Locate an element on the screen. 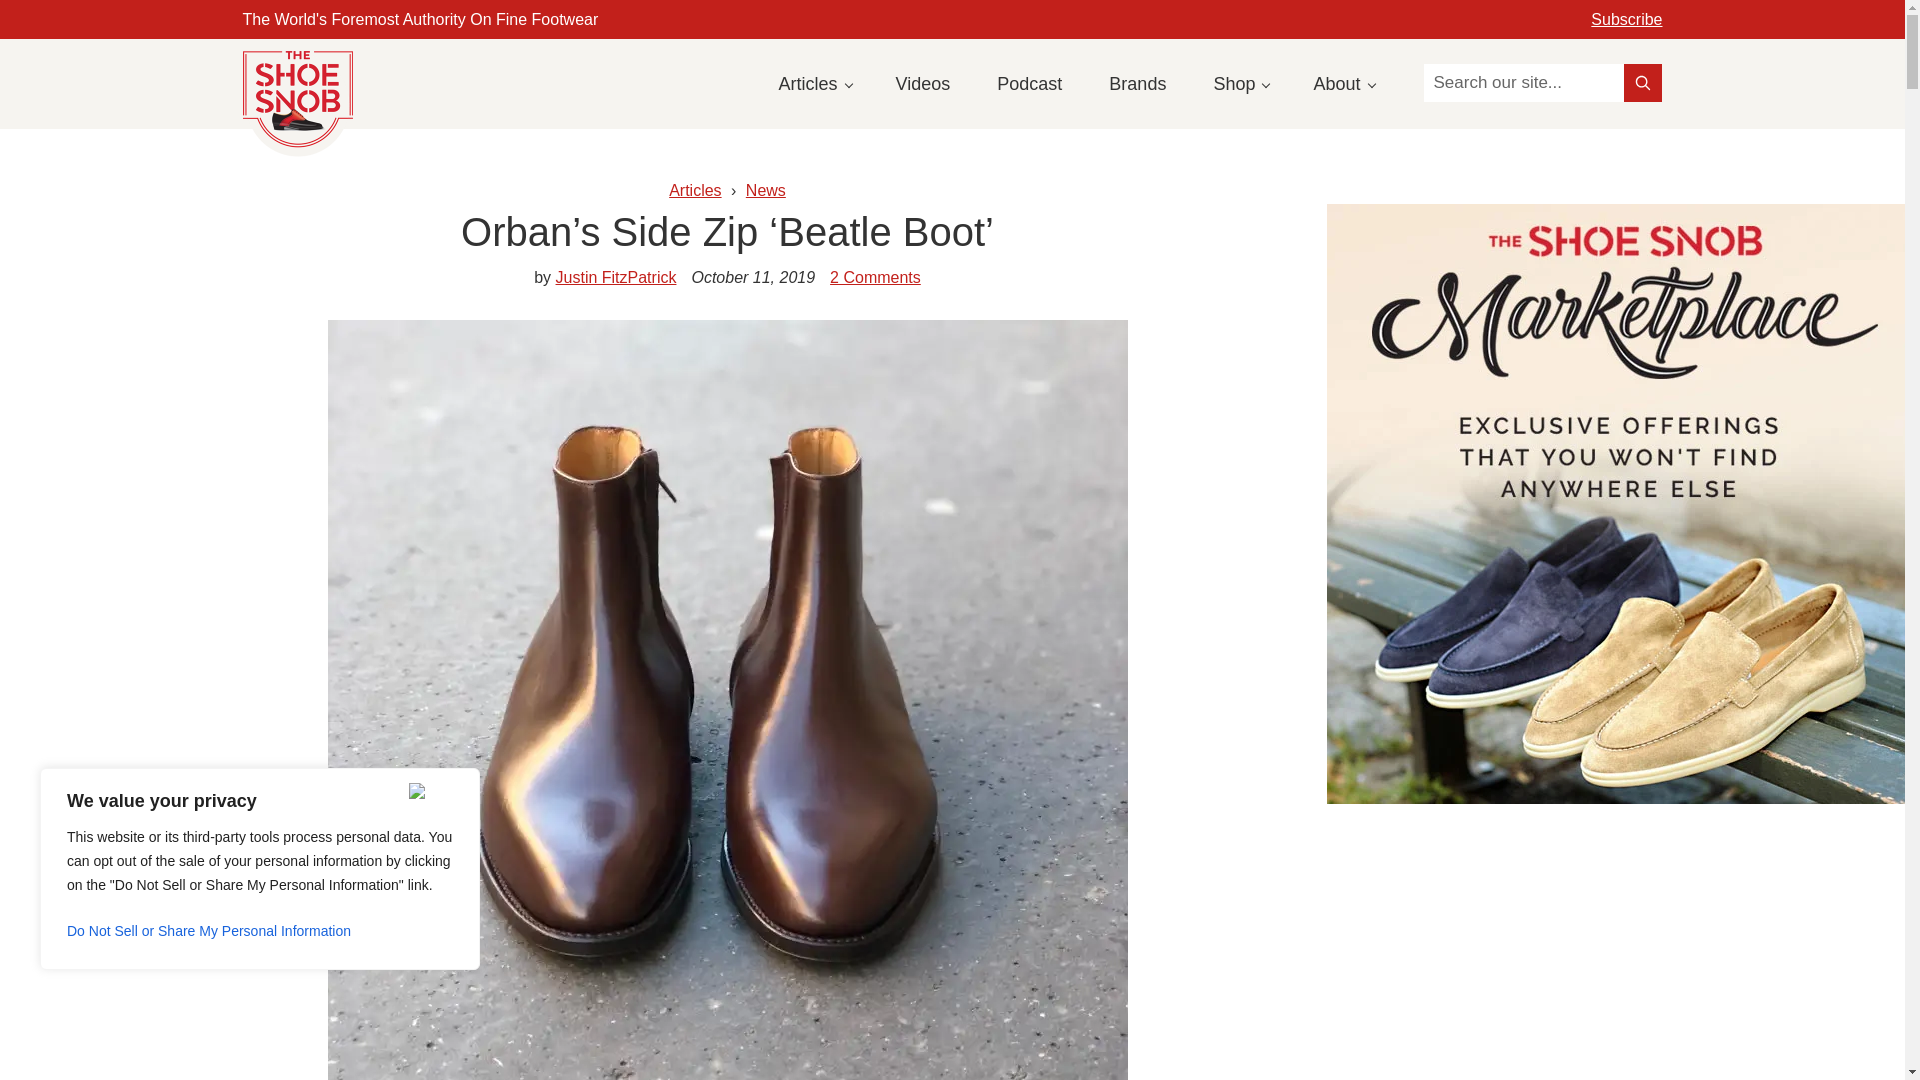 Image resolution: width=1920 pixels, height=1080 pixels. Subscribe is located at coordinates (1626, 19).